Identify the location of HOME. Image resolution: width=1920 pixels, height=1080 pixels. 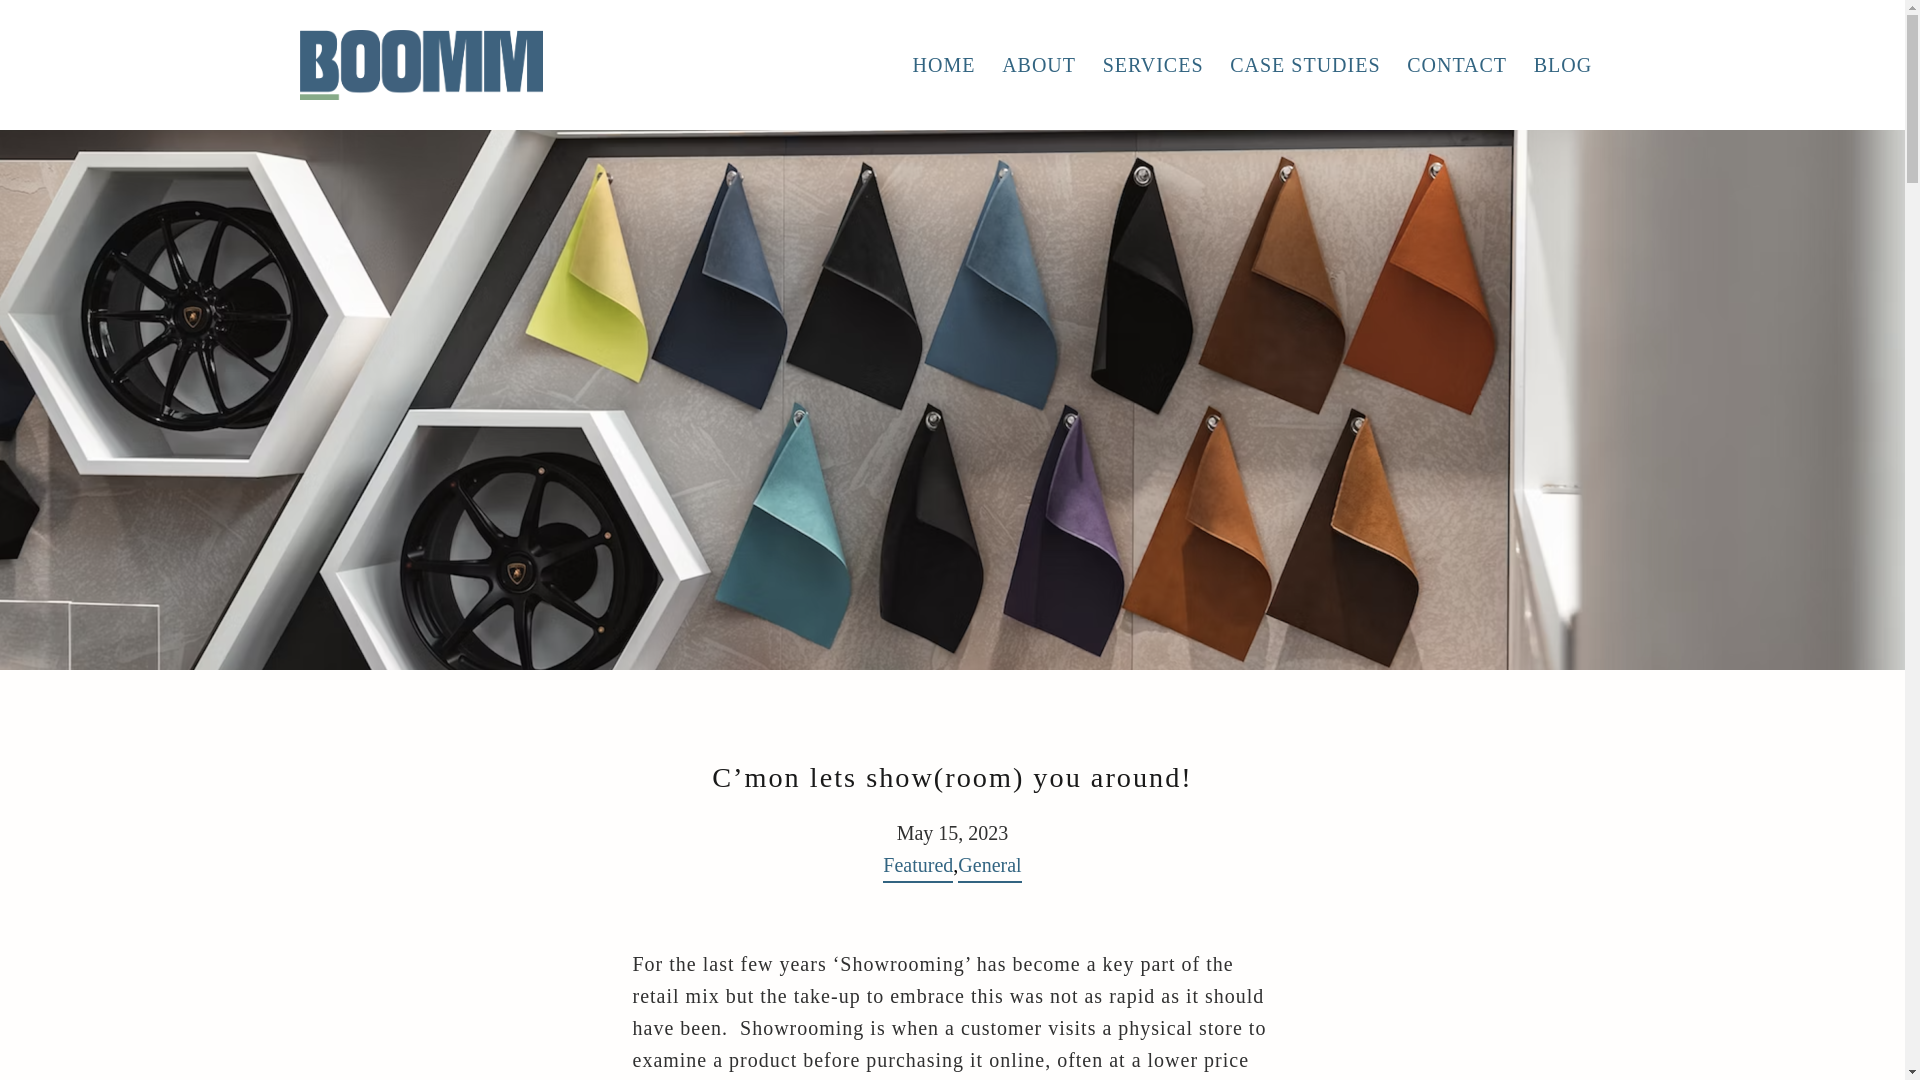
(943, 64).